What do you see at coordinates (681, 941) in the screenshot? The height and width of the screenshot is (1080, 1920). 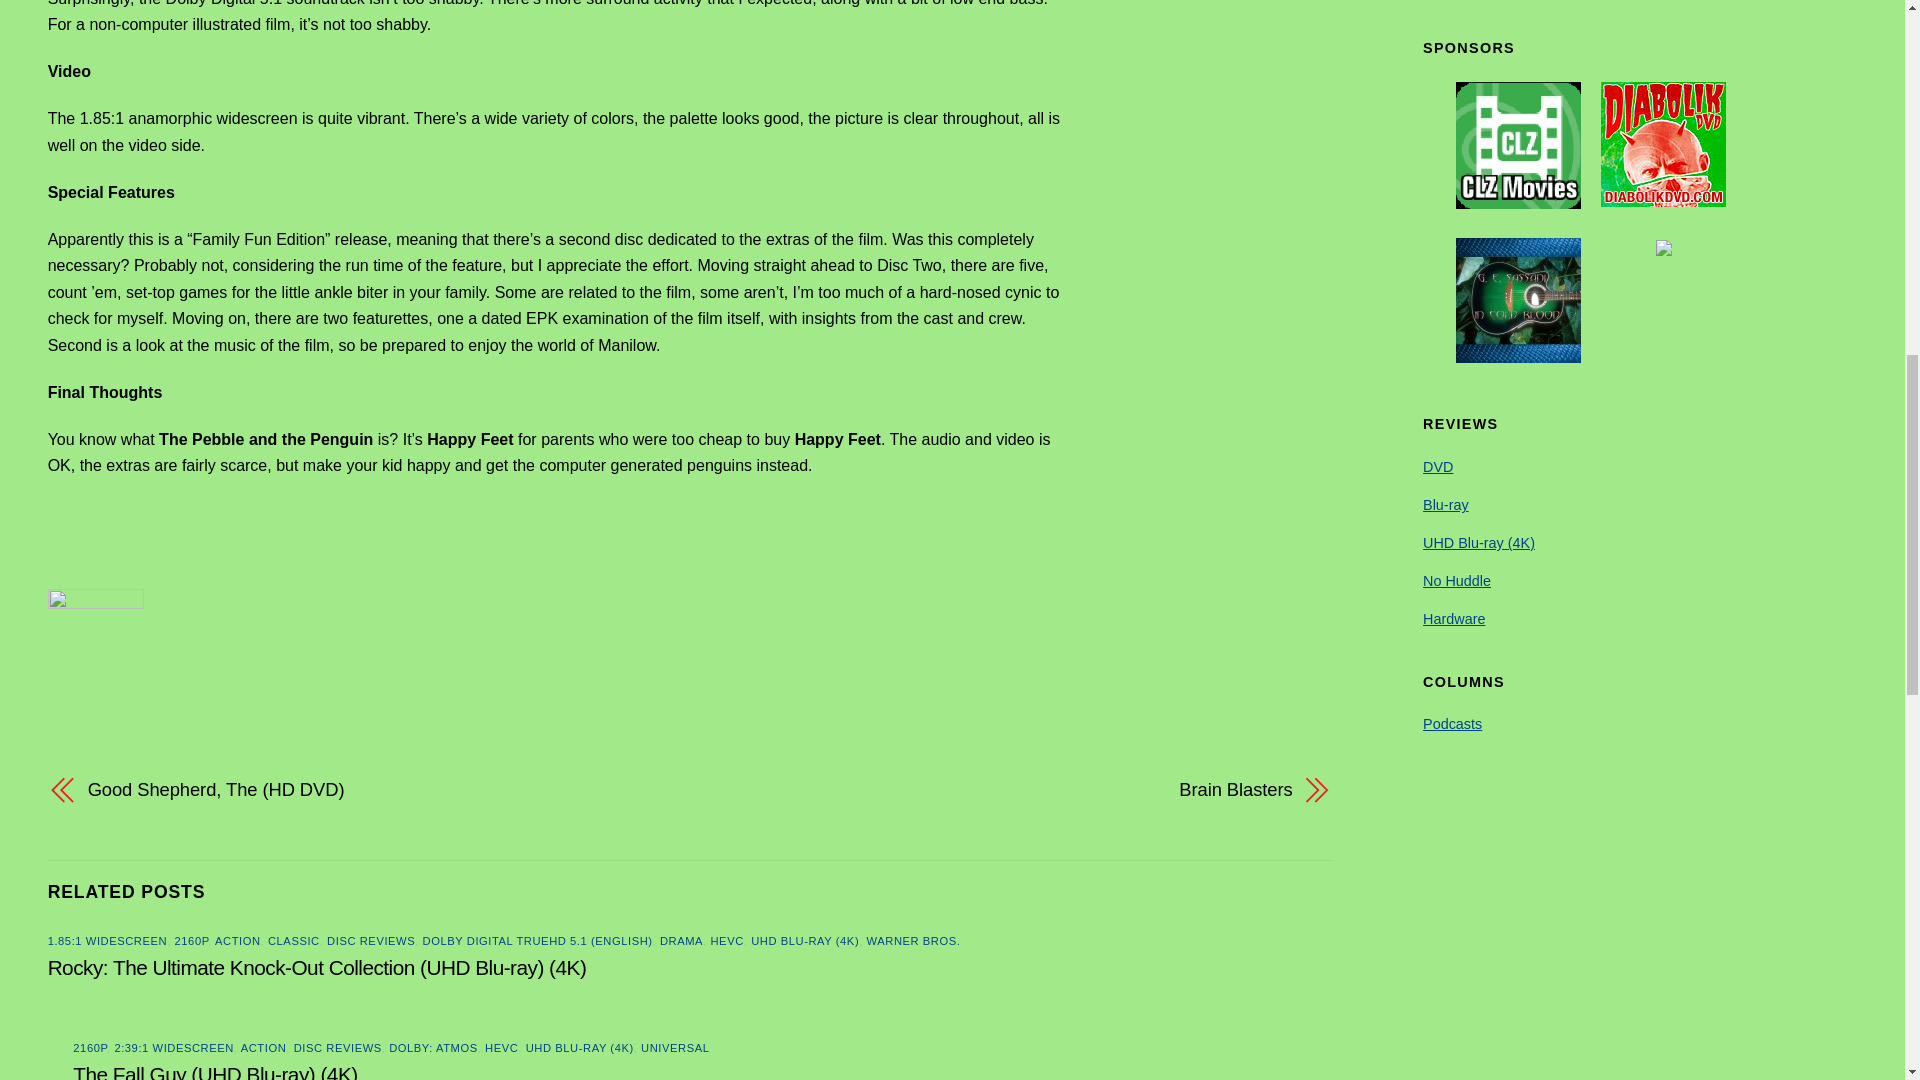 I see `DRAMA` at bounding box center [681, 941].